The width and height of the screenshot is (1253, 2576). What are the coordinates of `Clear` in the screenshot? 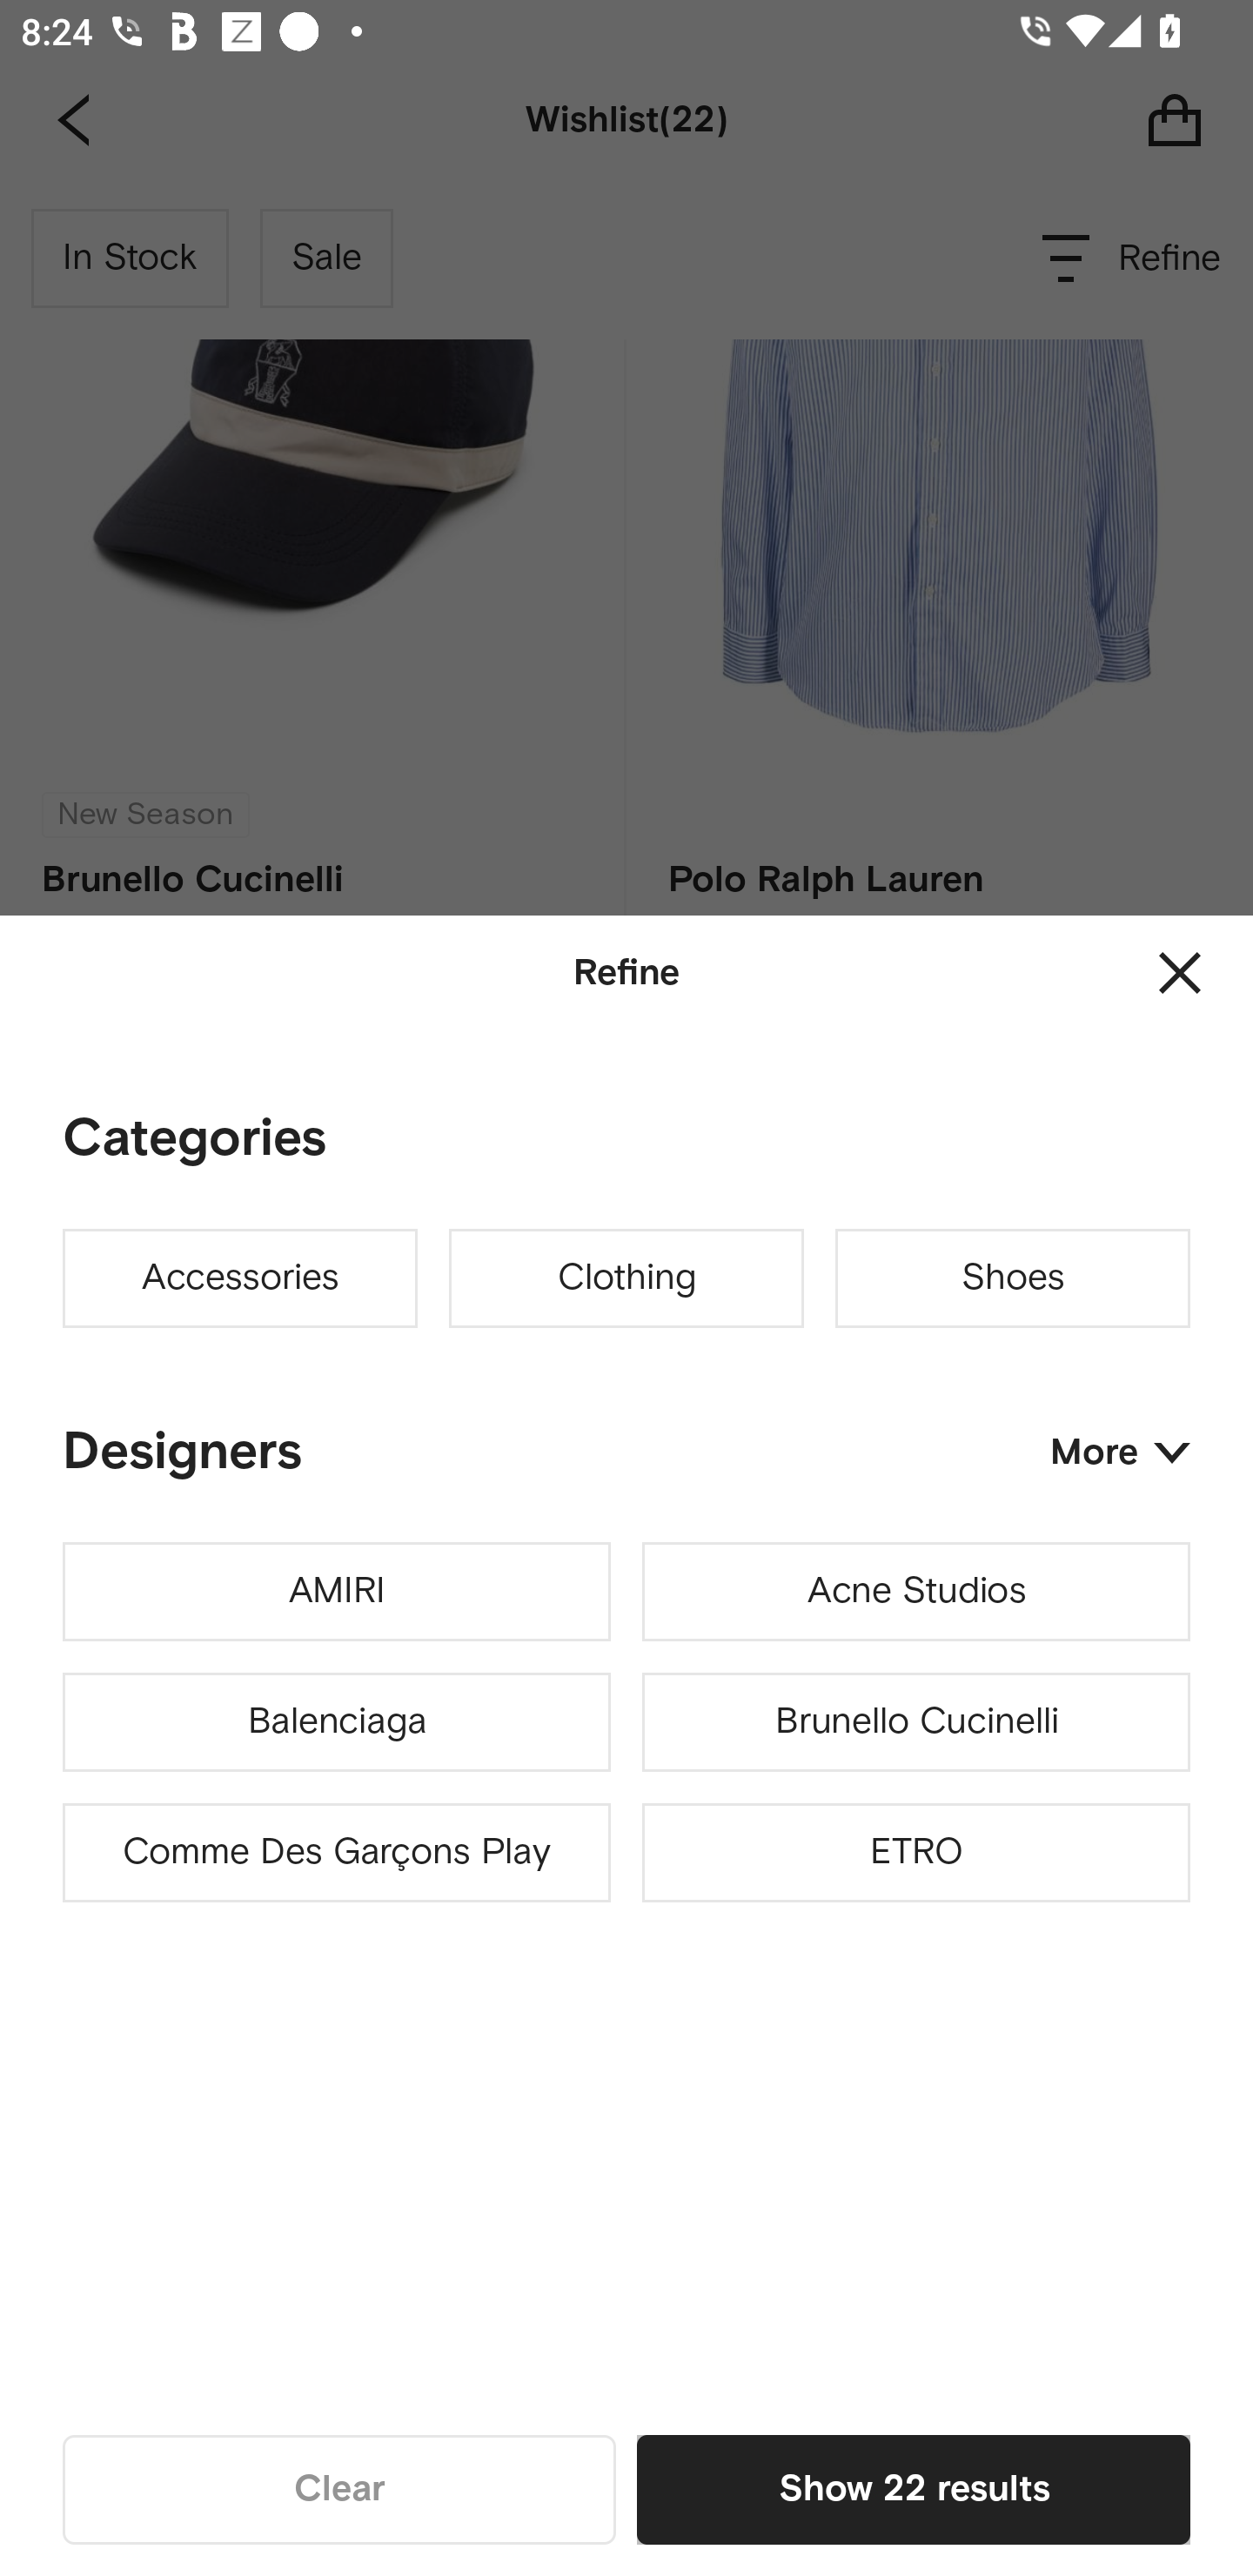 It's located at (339, 2489).